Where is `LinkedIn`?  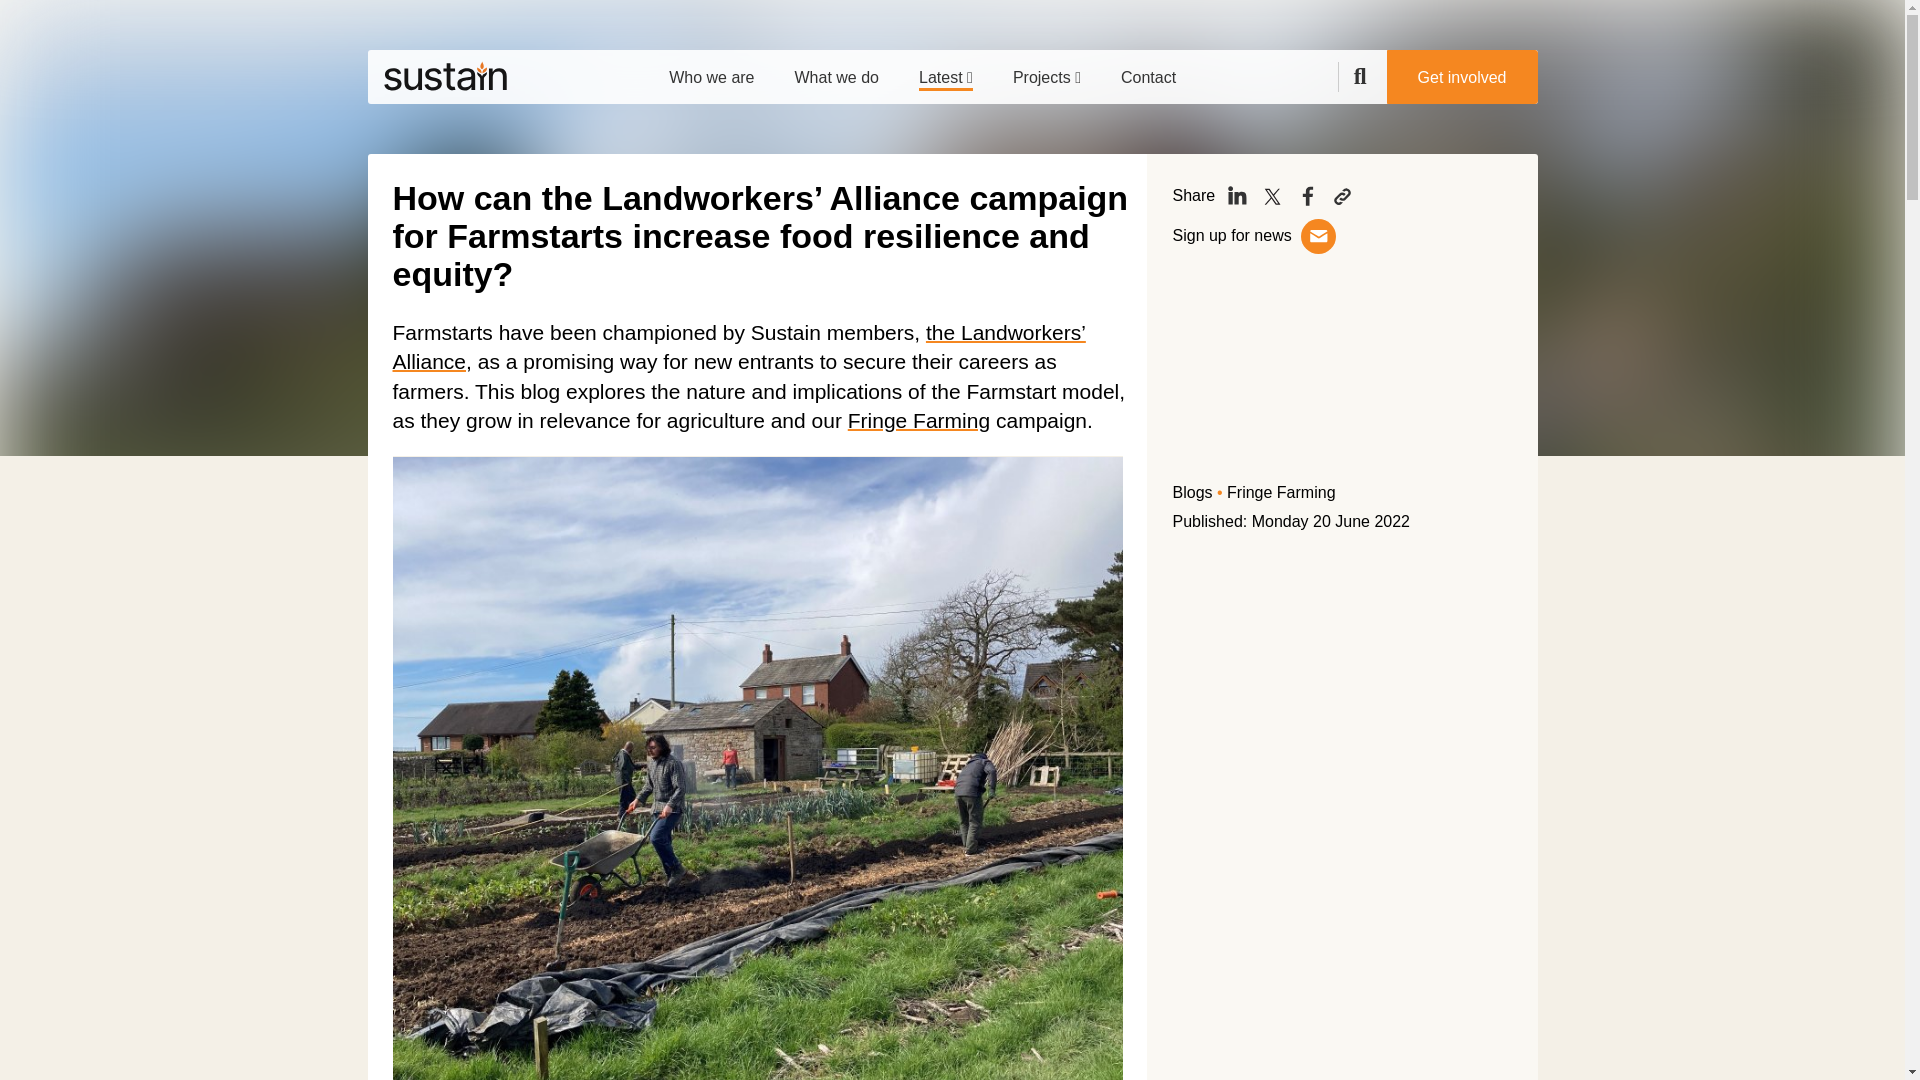
LinkedIn is located at coordinates (1237, 196).